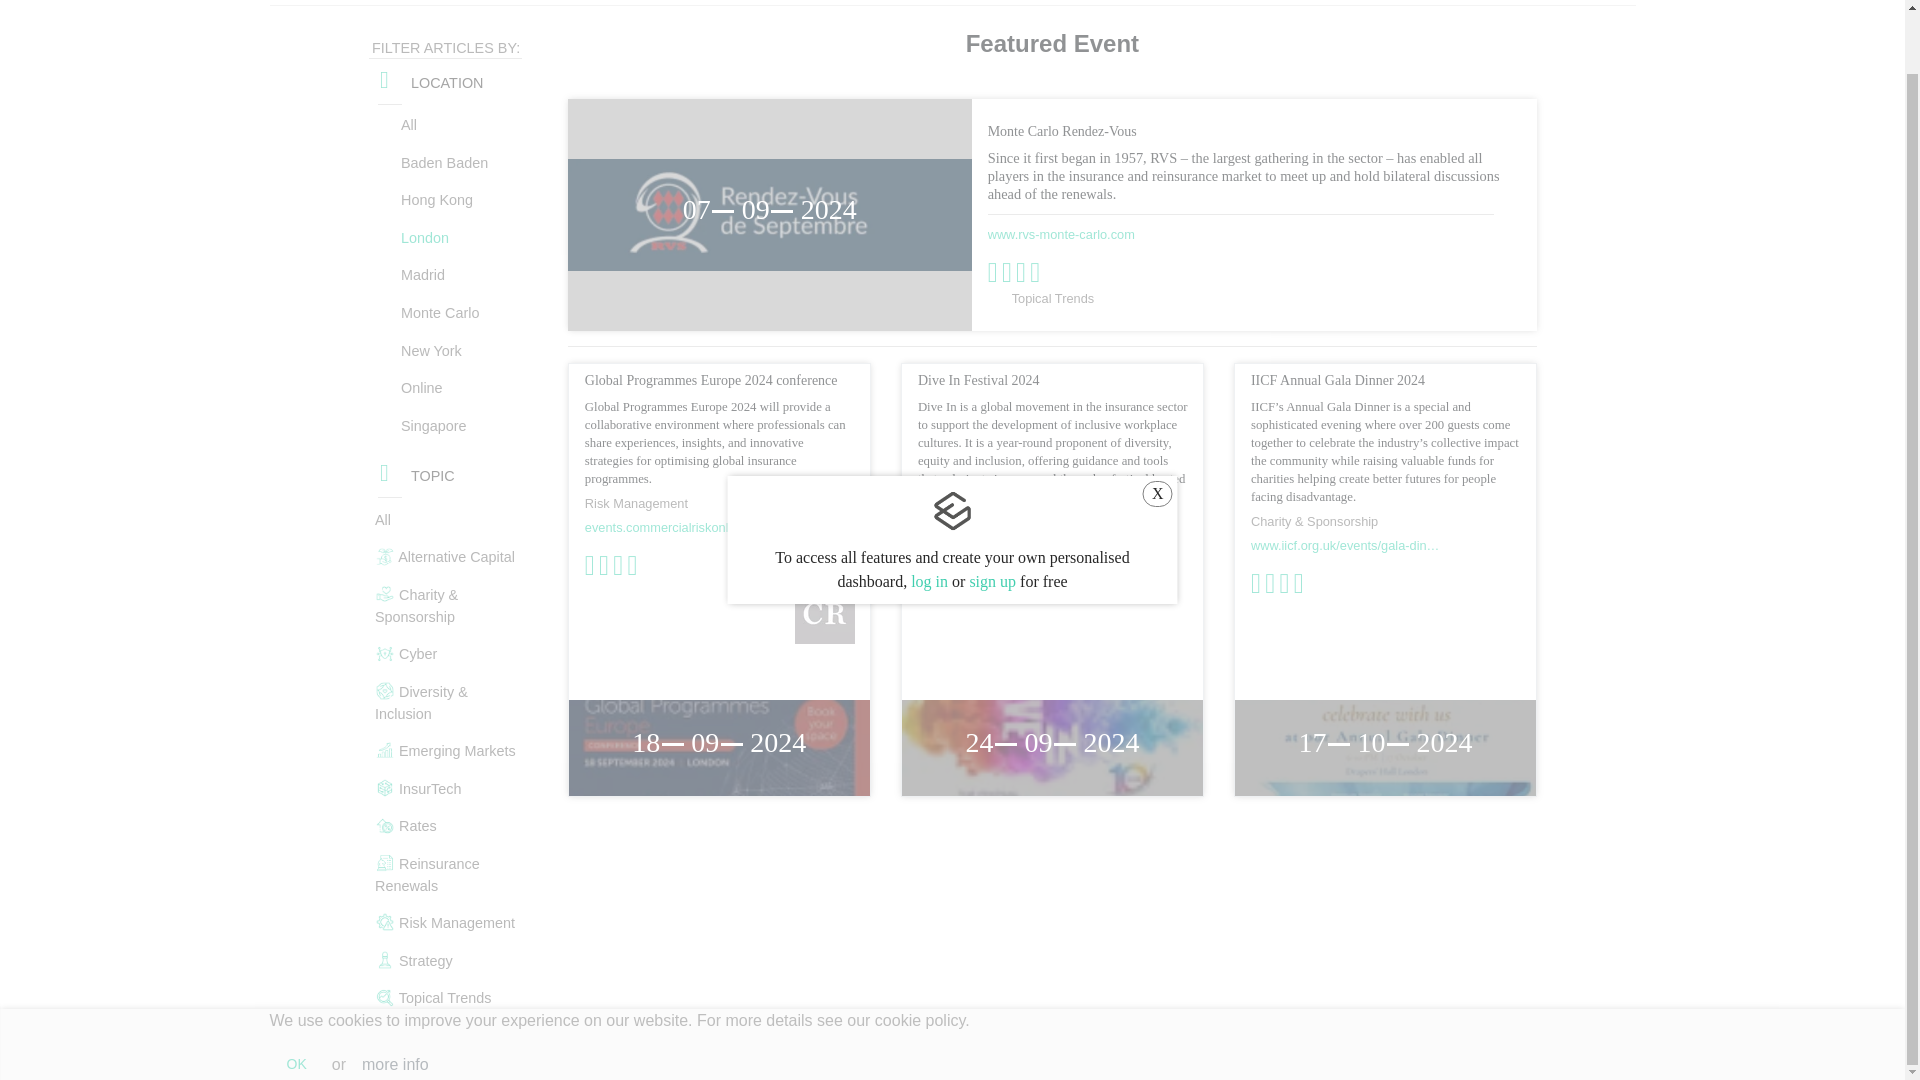 The height and width of the screenshot is (1080, 1920). What do you see at coordinates (442, 555) in the screenshot?
I see `Alternative Capital` at bounding box center [442, 555].